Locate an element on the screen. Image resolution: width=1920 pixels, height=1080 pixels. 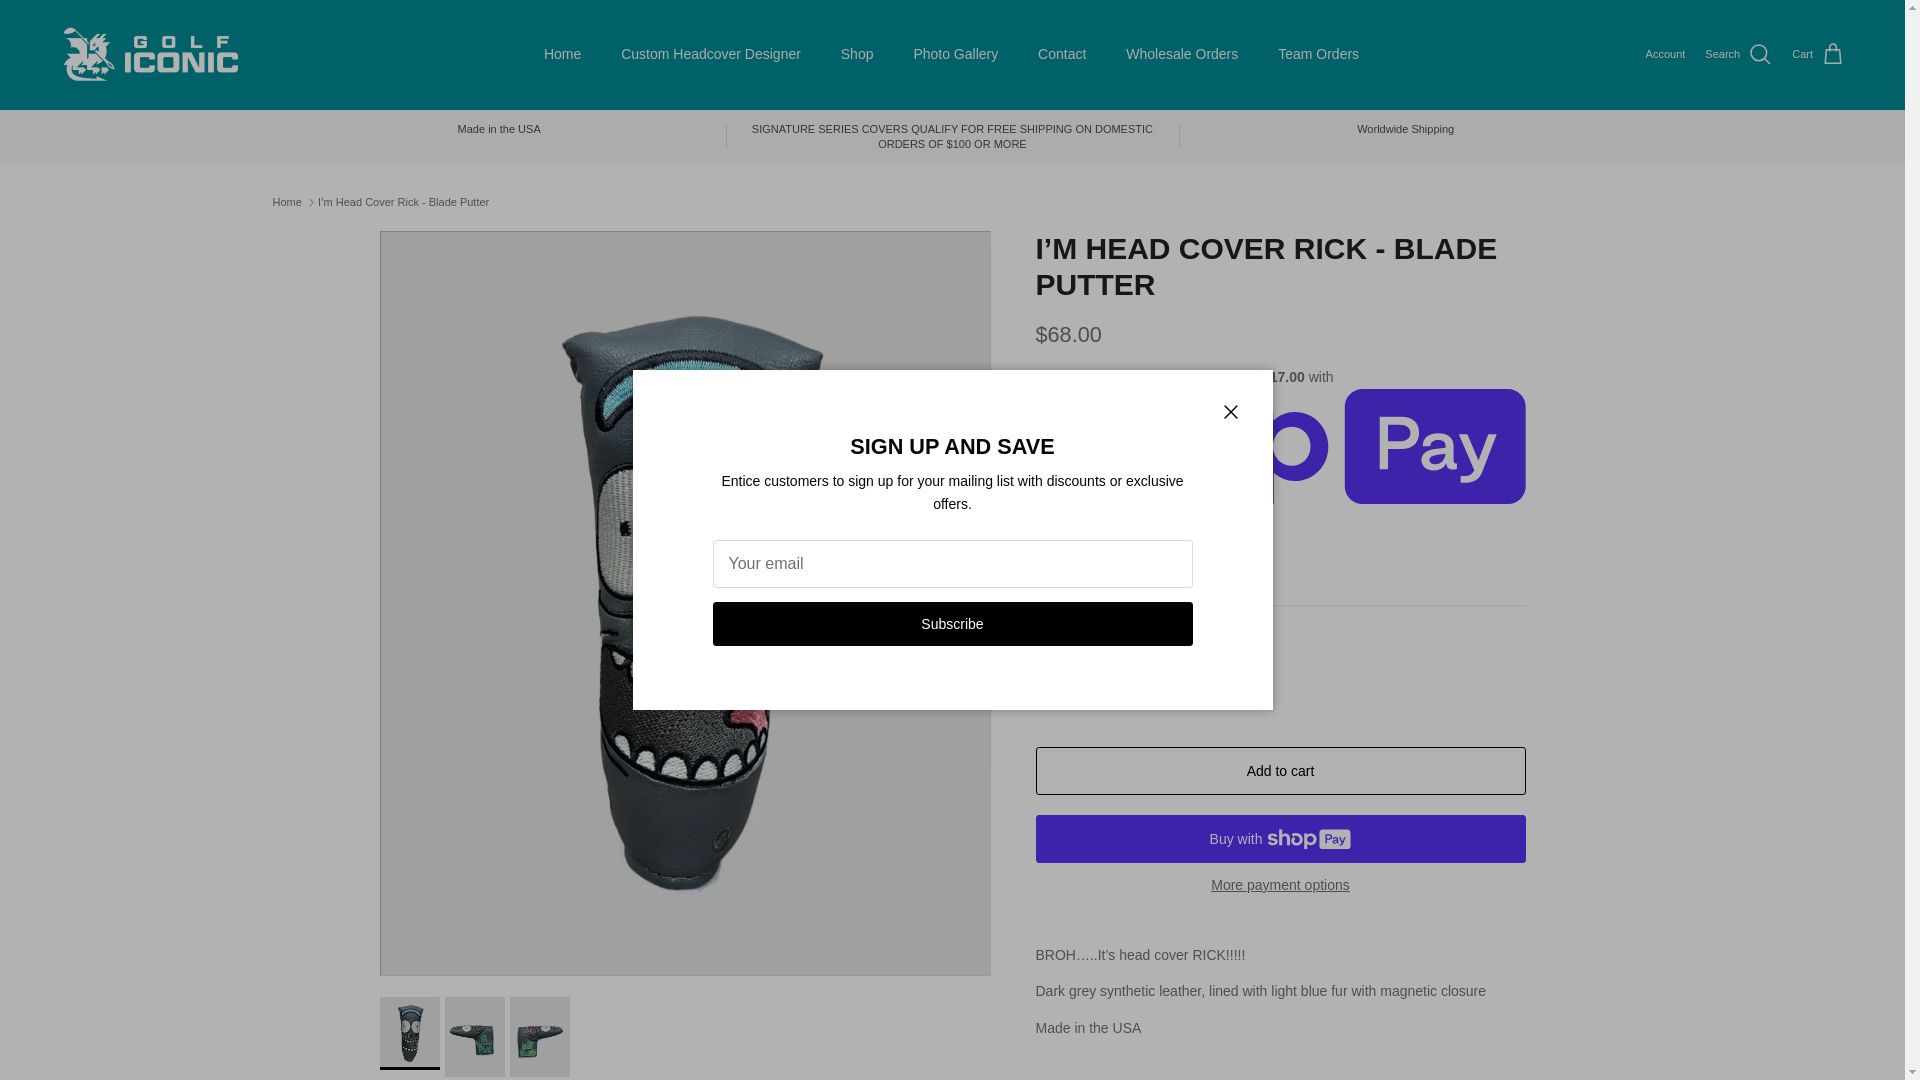
Home is located at coordinates (562, 54).